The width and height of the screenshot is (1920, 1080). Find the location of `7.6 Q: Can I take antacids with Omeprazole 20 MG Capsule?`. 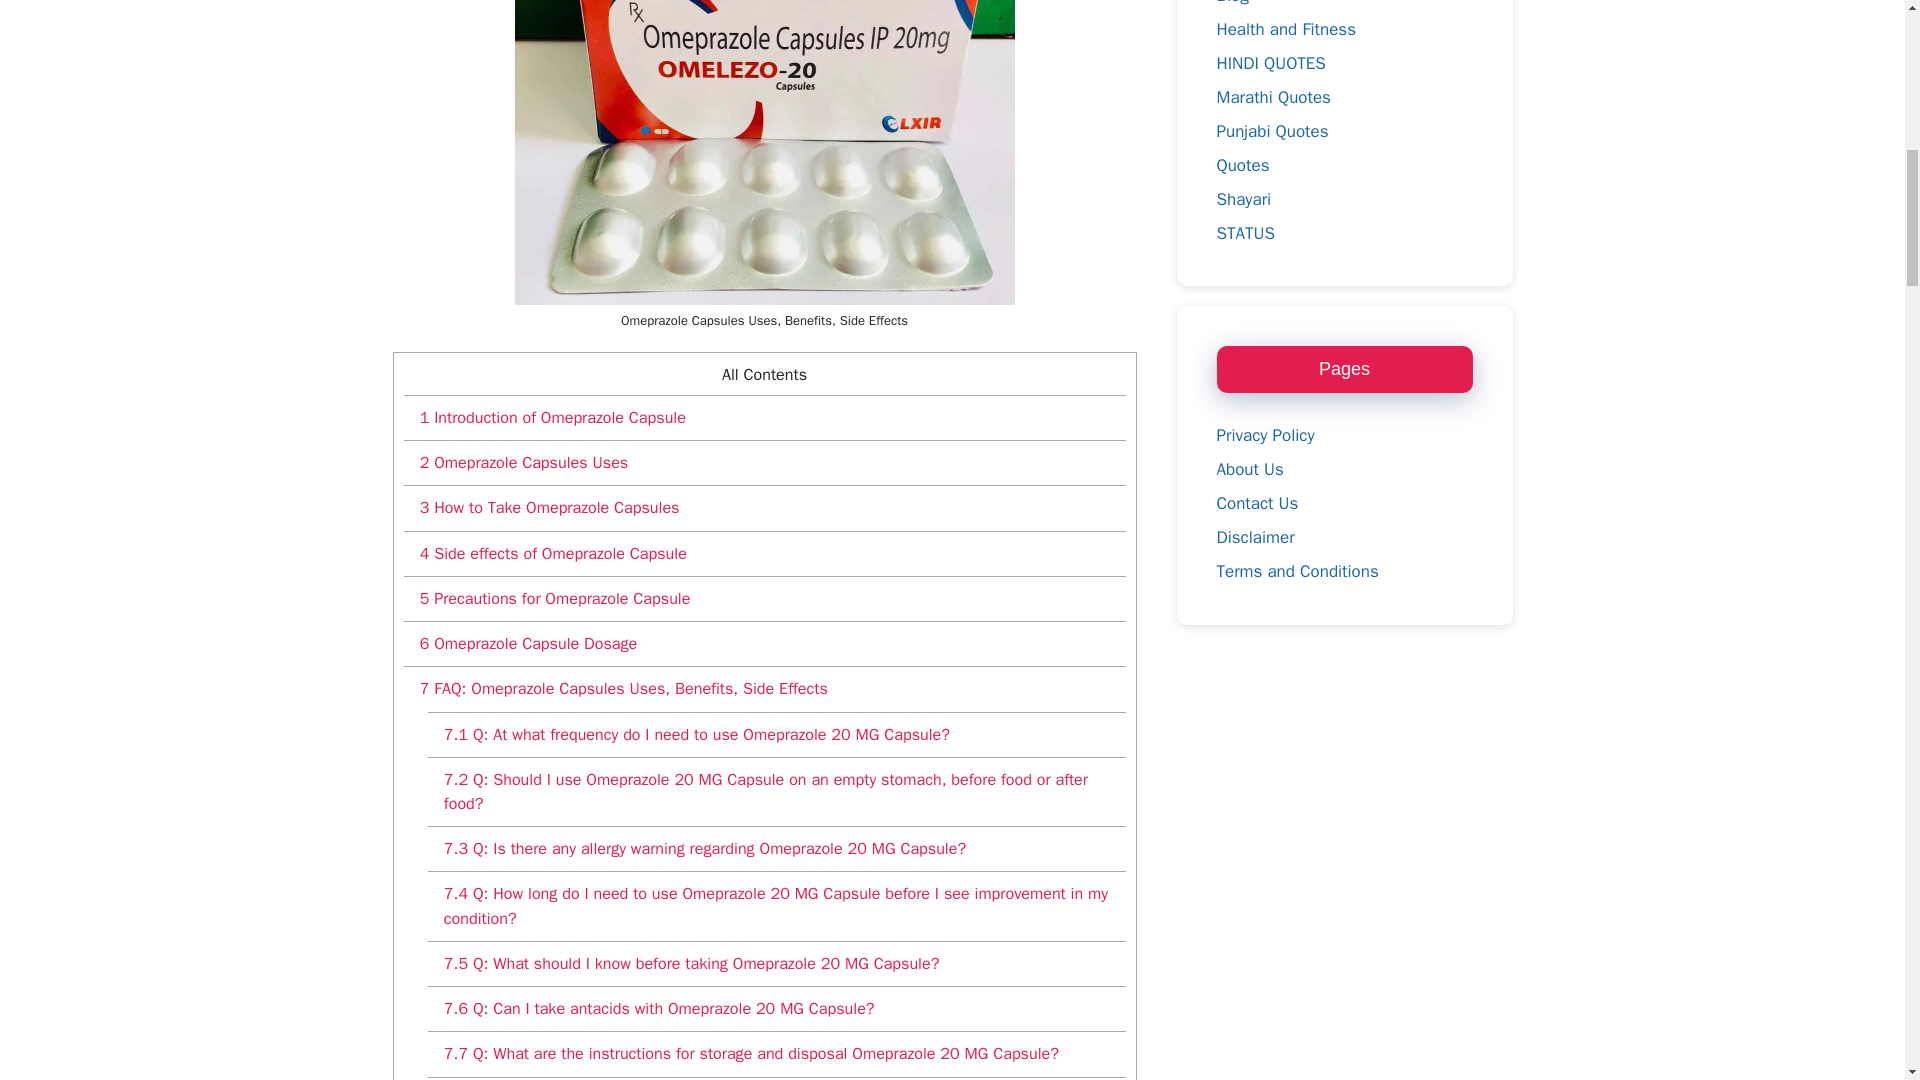

7.6 Q: Can I take antacids with Omeprazole 20 MG Capsule? is located at coordinates (776, 1008).